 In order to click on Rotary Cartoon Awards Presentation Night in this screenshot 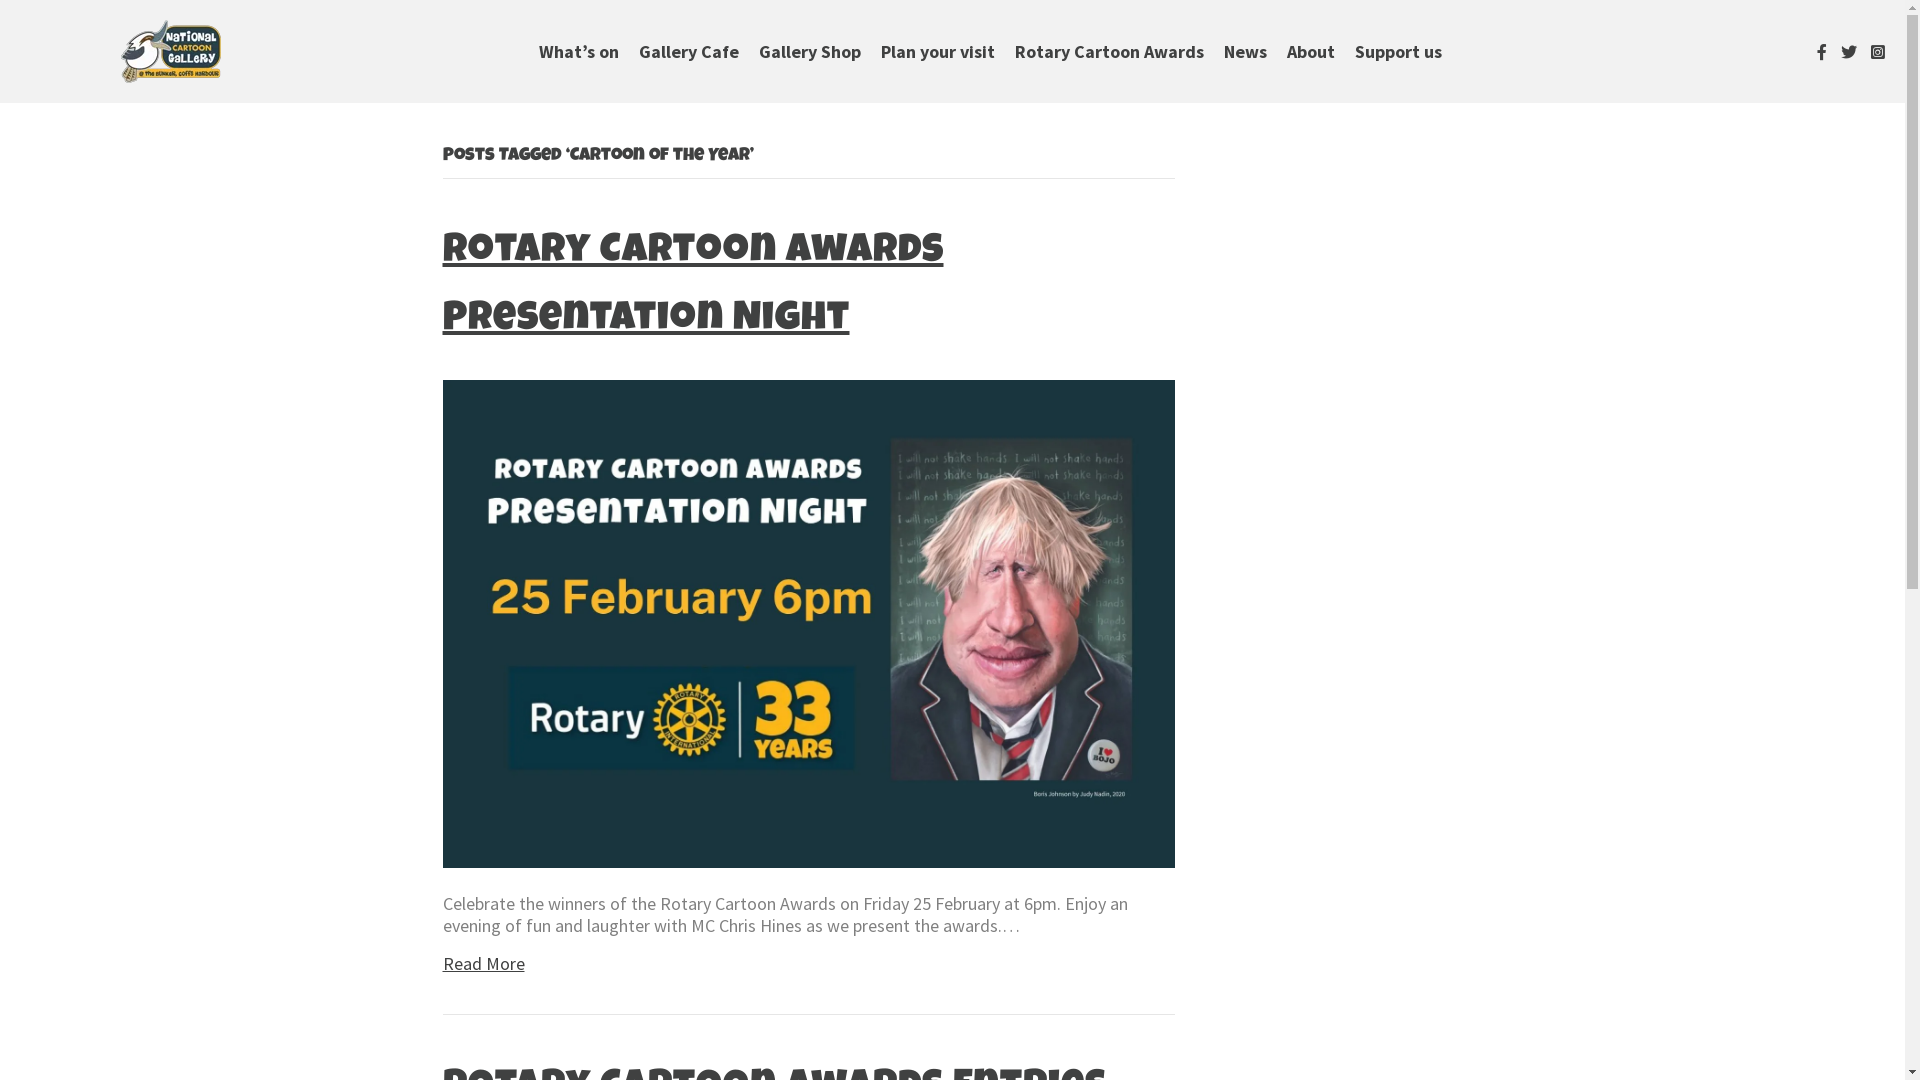, I will do `click(808, 622)`.